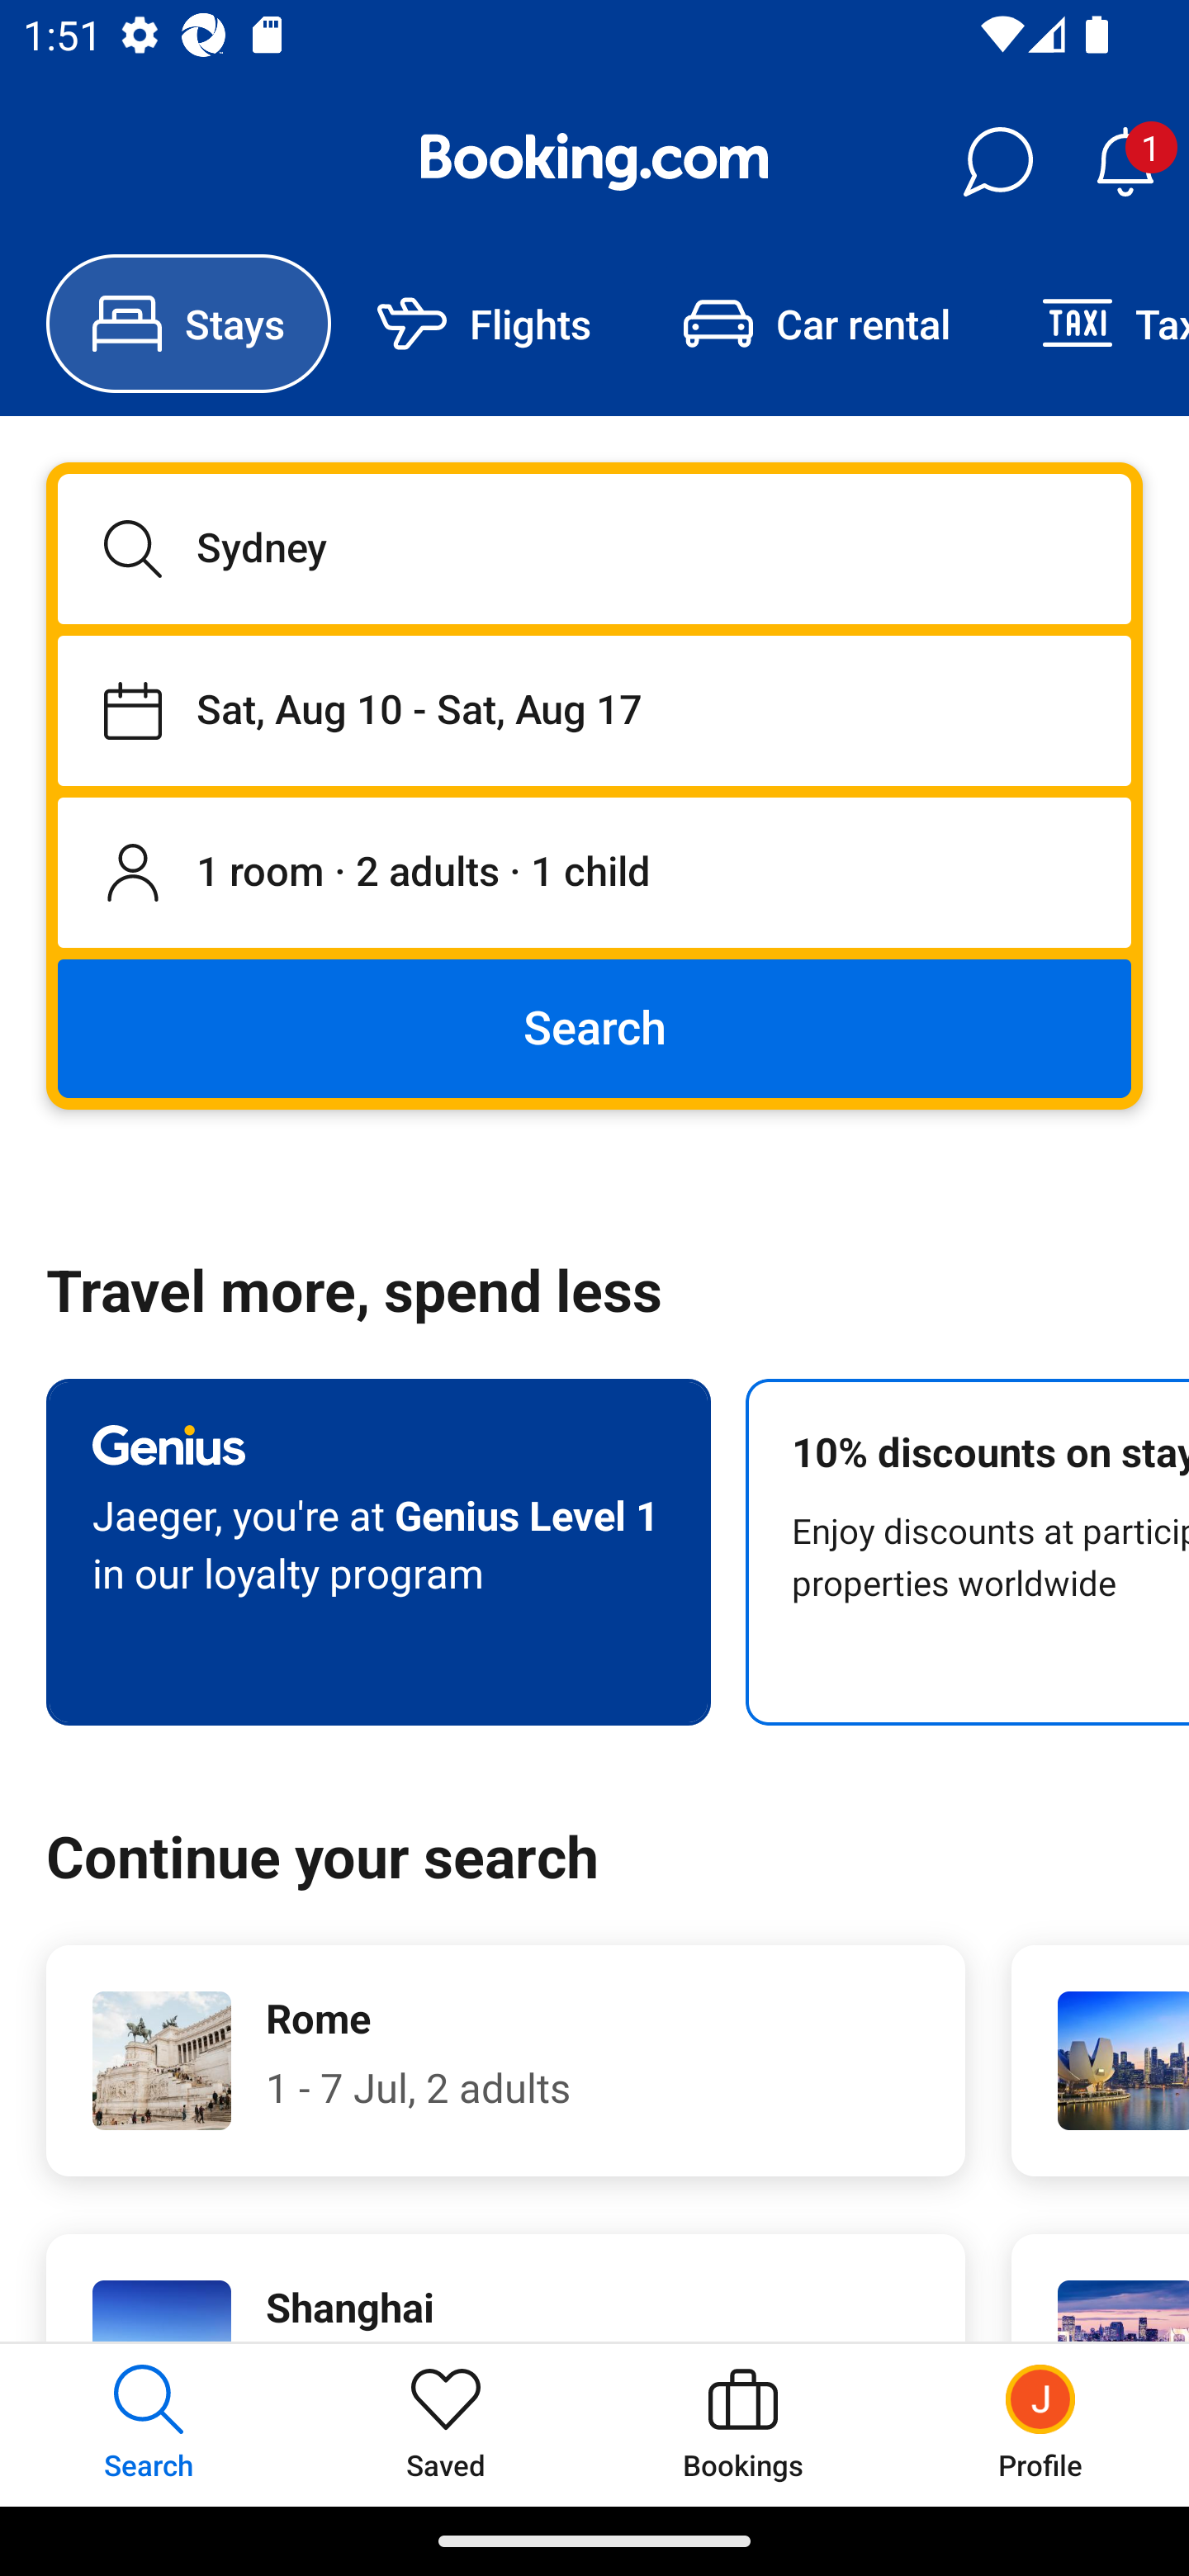 Image resolution: width=1189 pixels, height=2576 pixels. I want to click on Rome 1 - 7 Jul, 2 adults, so click(505, 2061).